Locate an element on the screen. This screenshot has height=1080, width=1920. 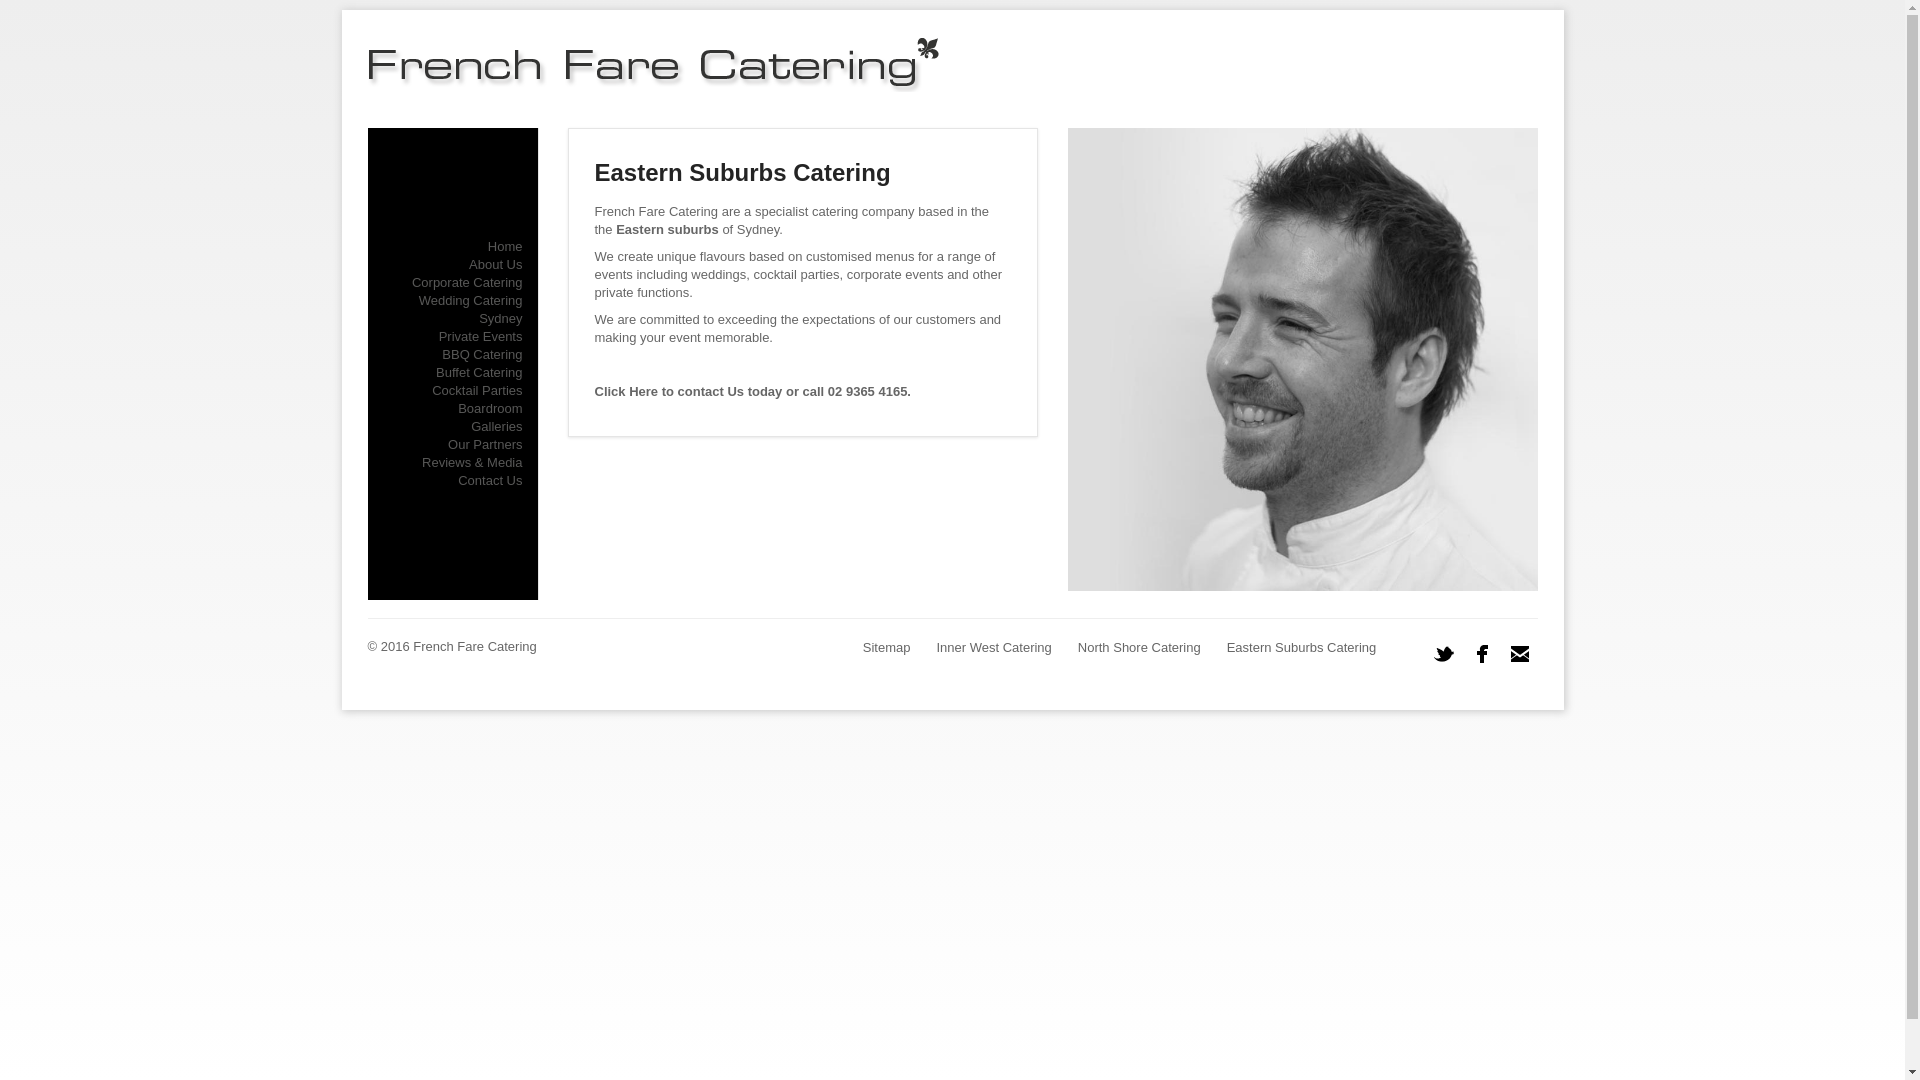
Galleries is located at coordinates (496, 426).